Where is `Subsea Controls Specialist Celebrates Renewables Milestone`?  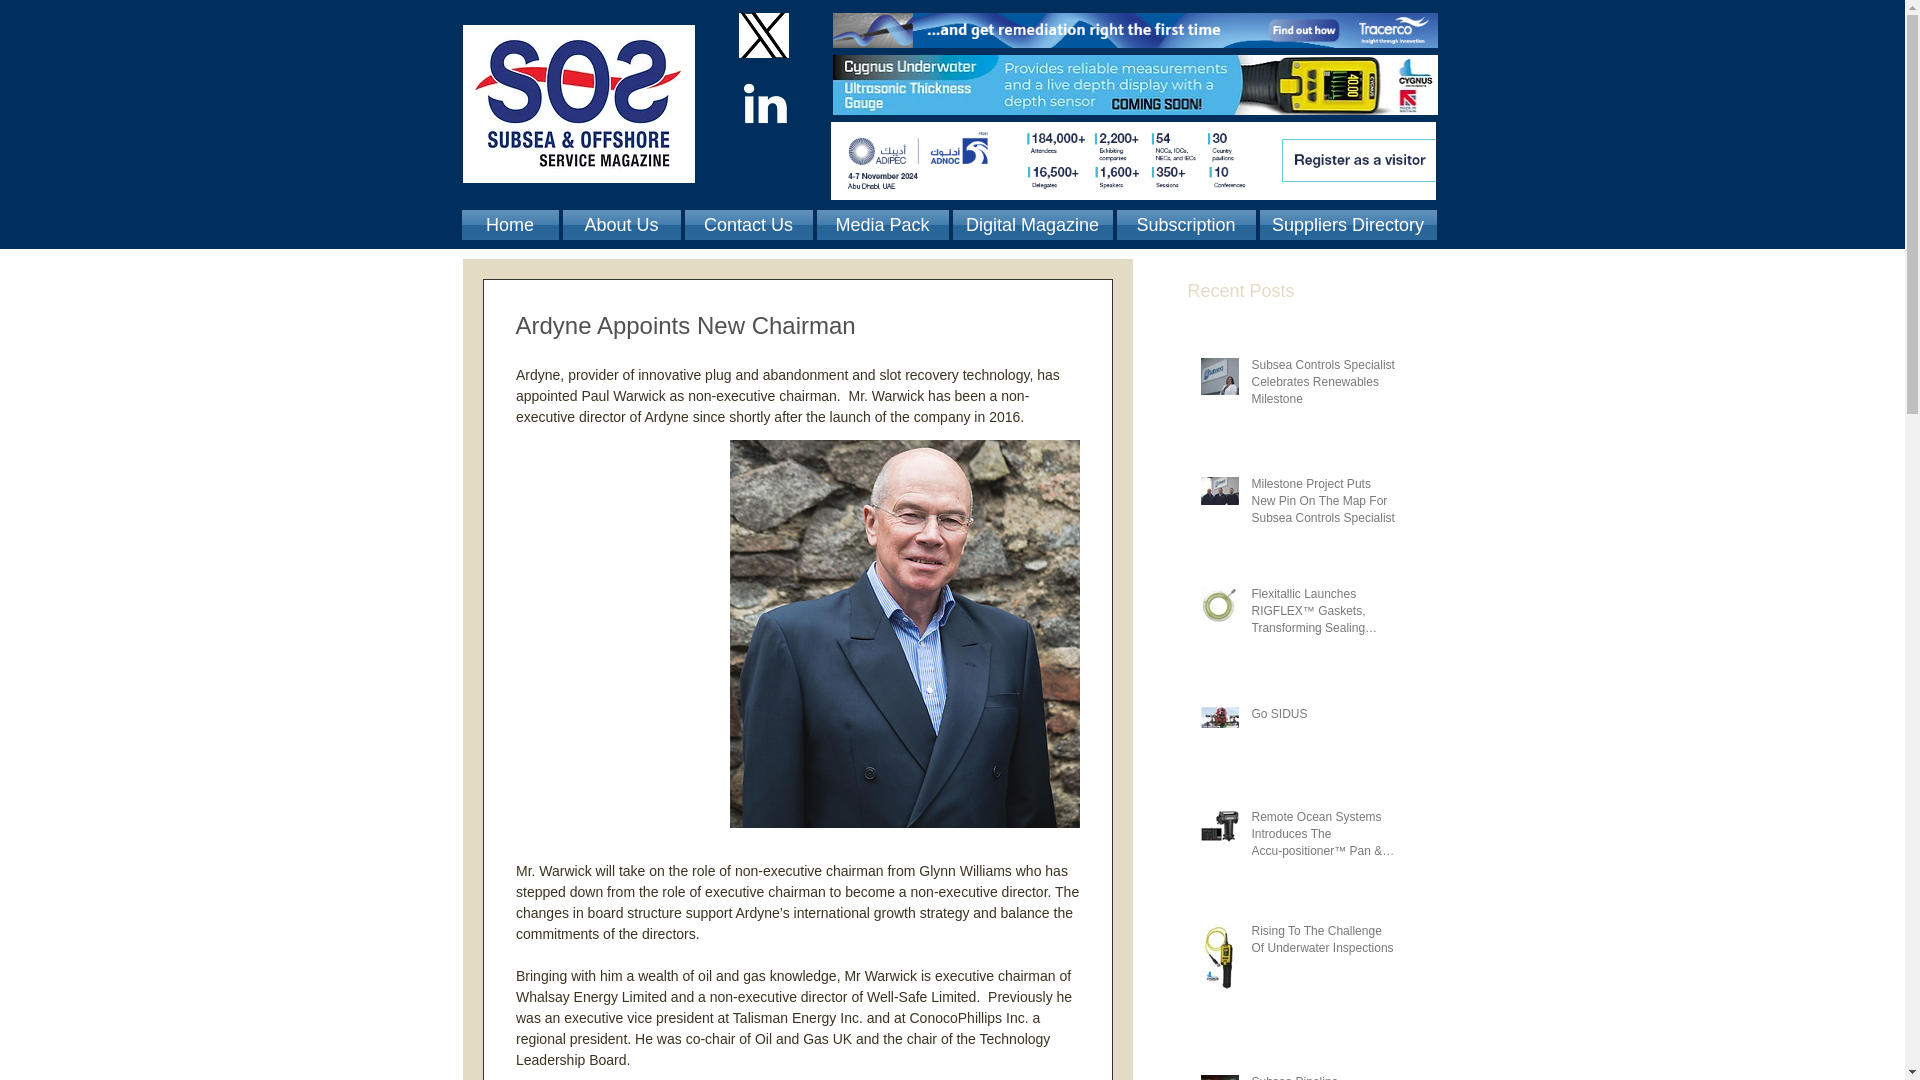
Subsea Controls Specialist Celebrates Renewables Milestone is located at coordinates (1323, 386).